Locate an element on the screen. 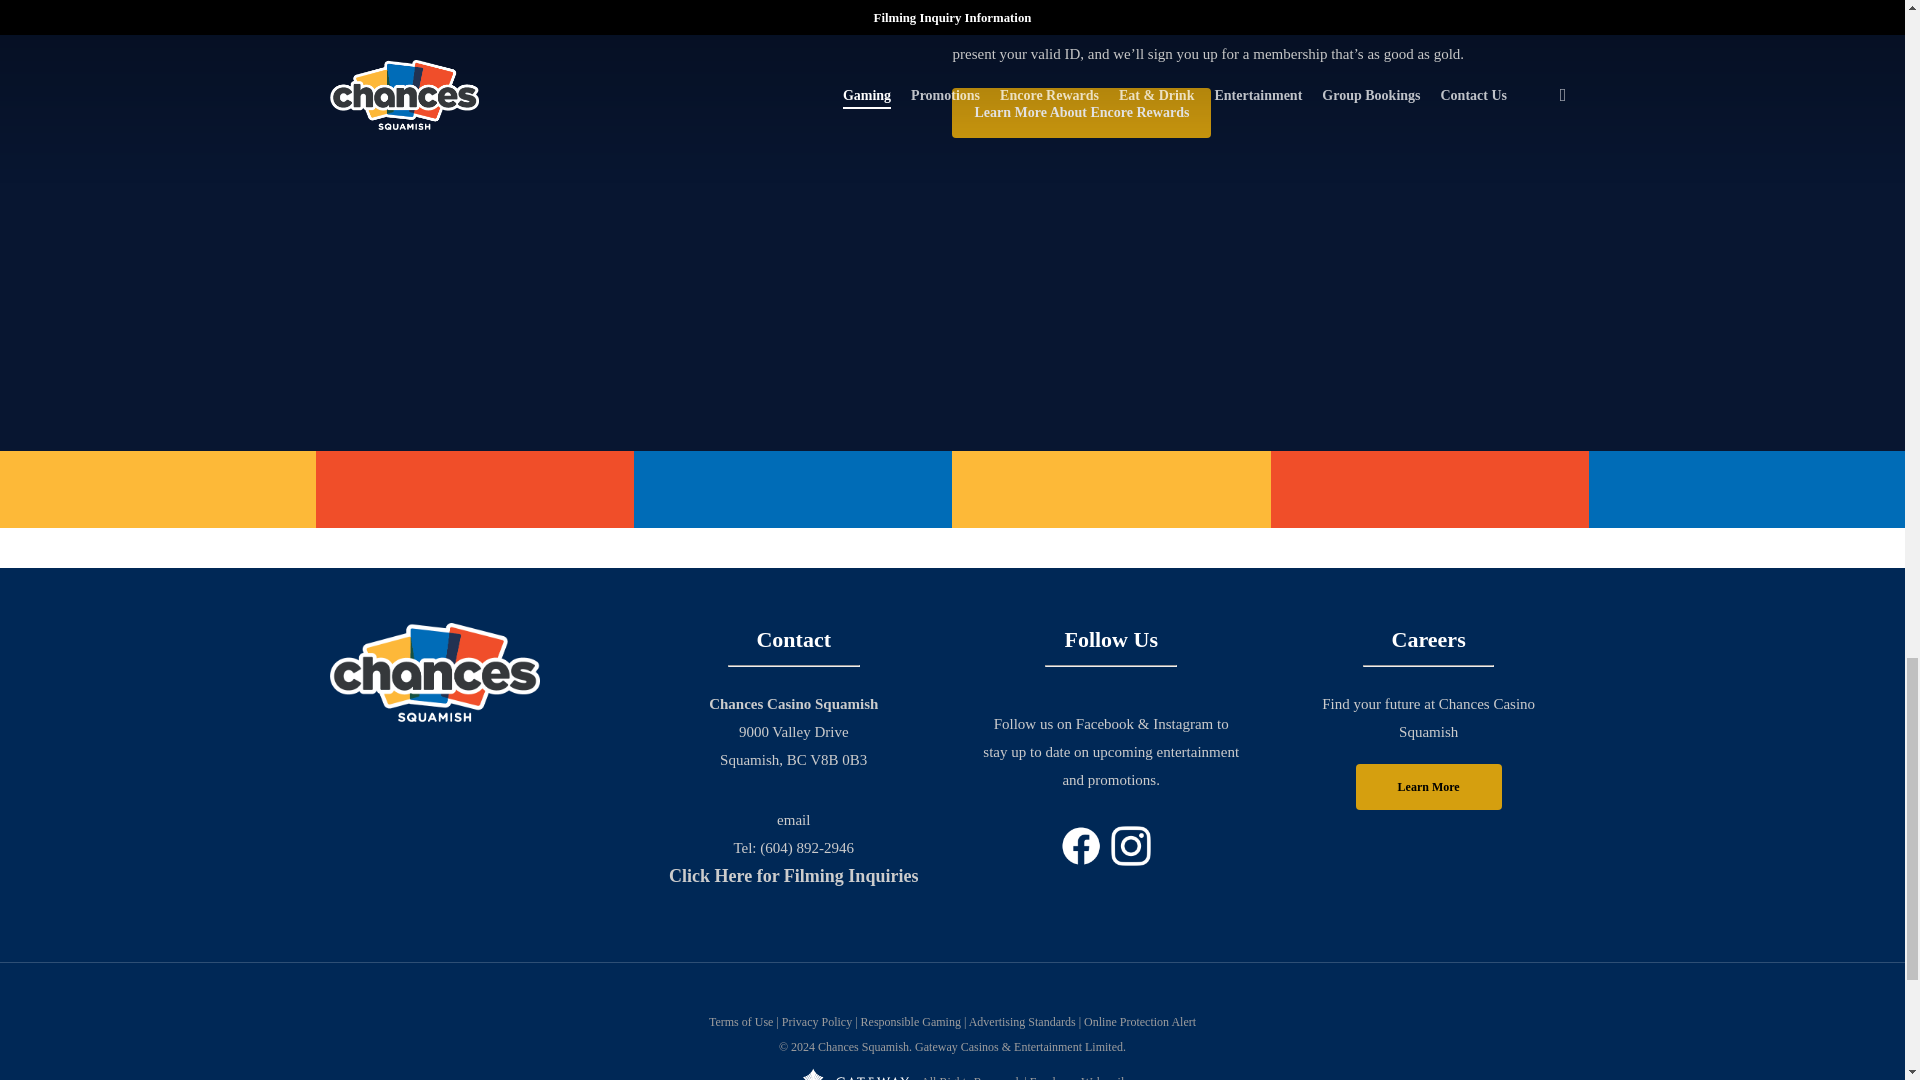 This screenshot has width=1920, height=1080. Privacy Policy is located at coordinates (816, 1022).